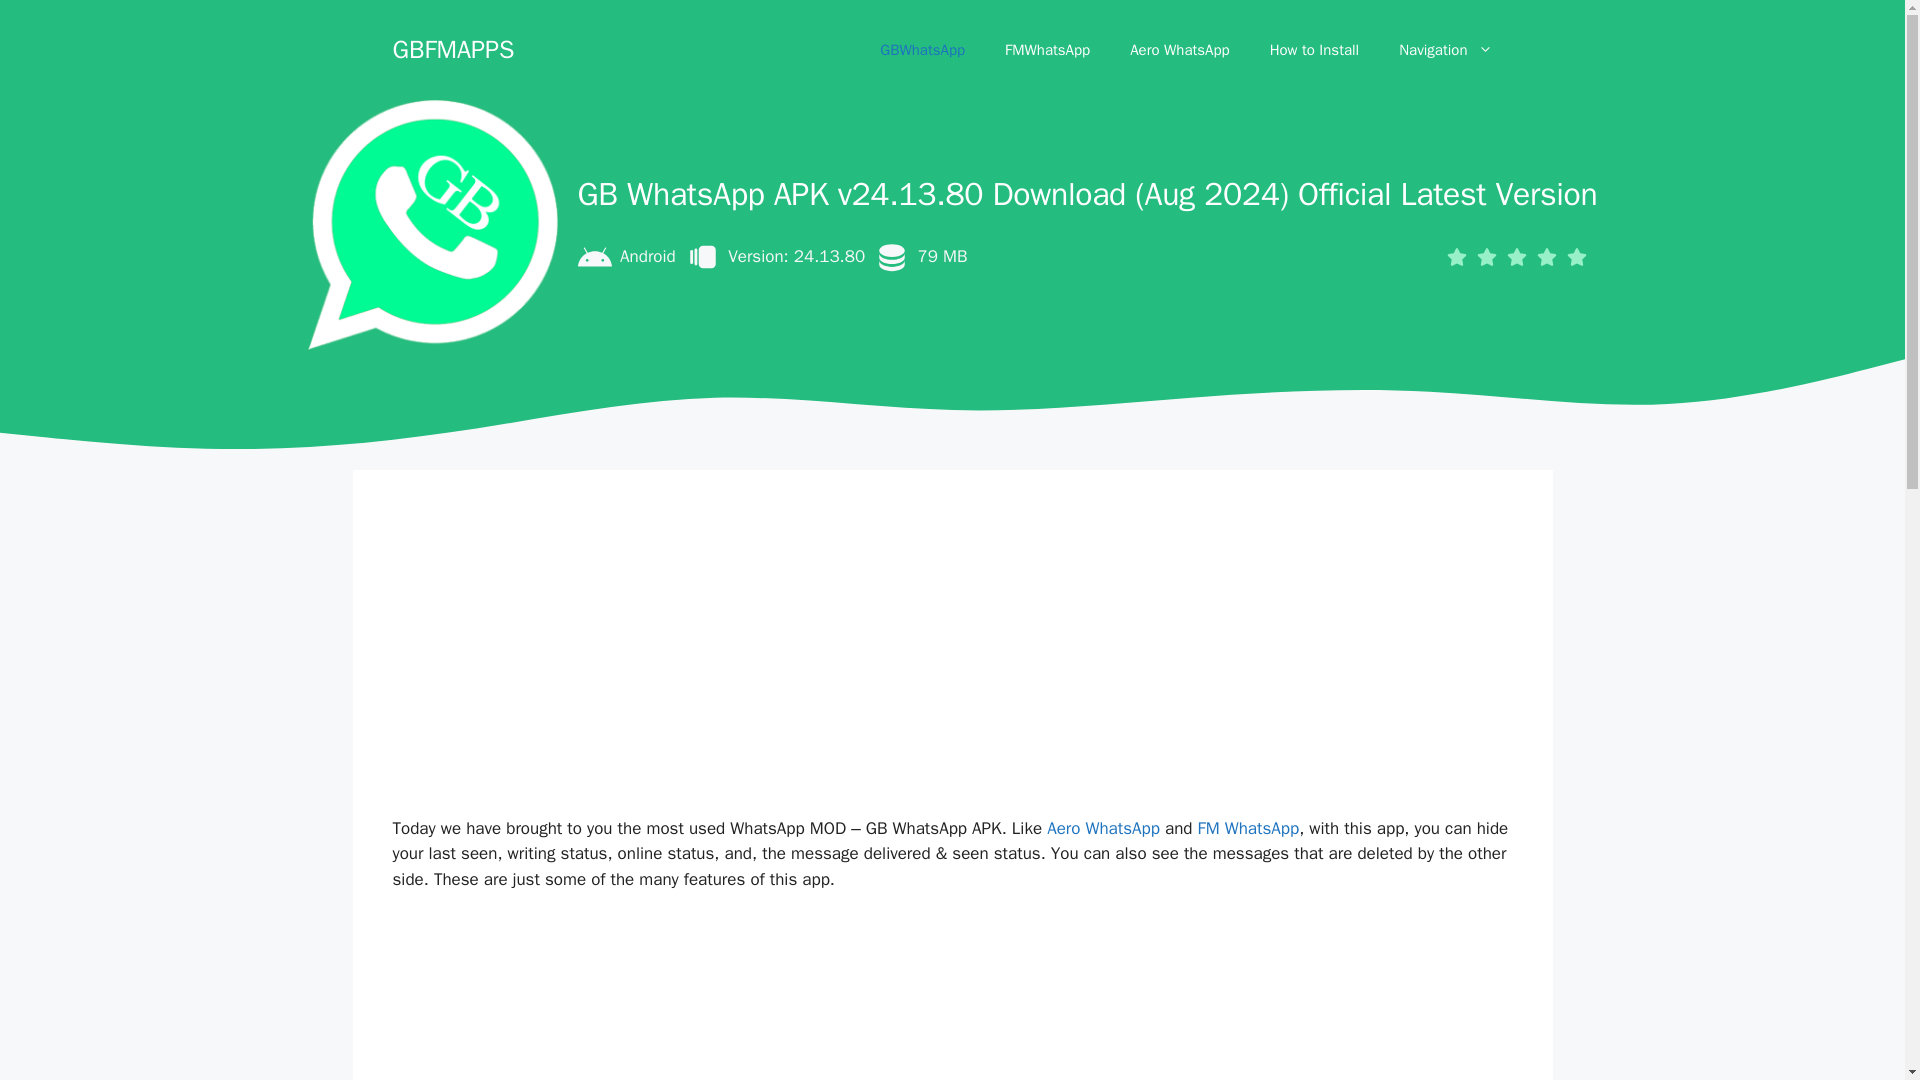 This screenshot has width=1920, height=1080. Describe the element at coordinates (1445, 50) in the screenshot. I see `Navigation` at that location.